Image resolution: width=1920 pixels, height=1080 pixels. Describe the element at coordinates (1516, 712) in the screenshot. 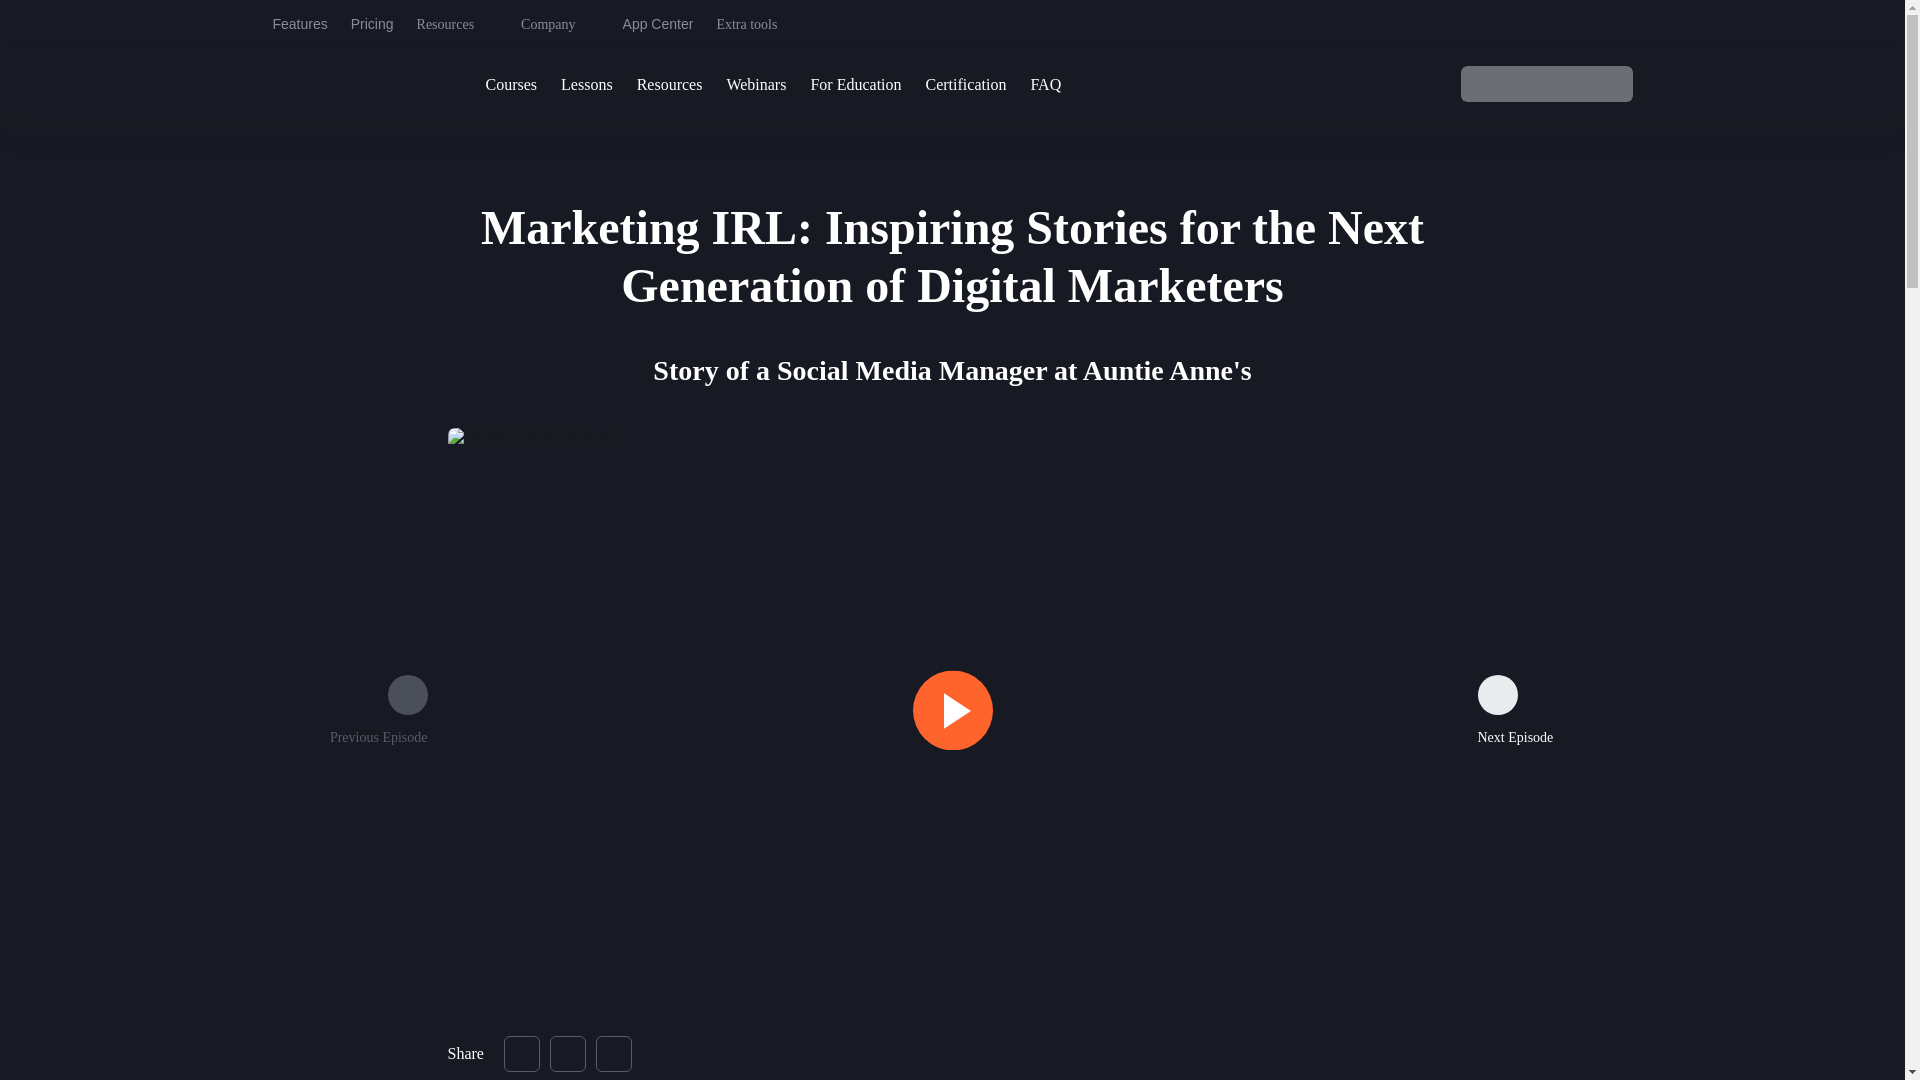

I see `Next Episode` at that location.